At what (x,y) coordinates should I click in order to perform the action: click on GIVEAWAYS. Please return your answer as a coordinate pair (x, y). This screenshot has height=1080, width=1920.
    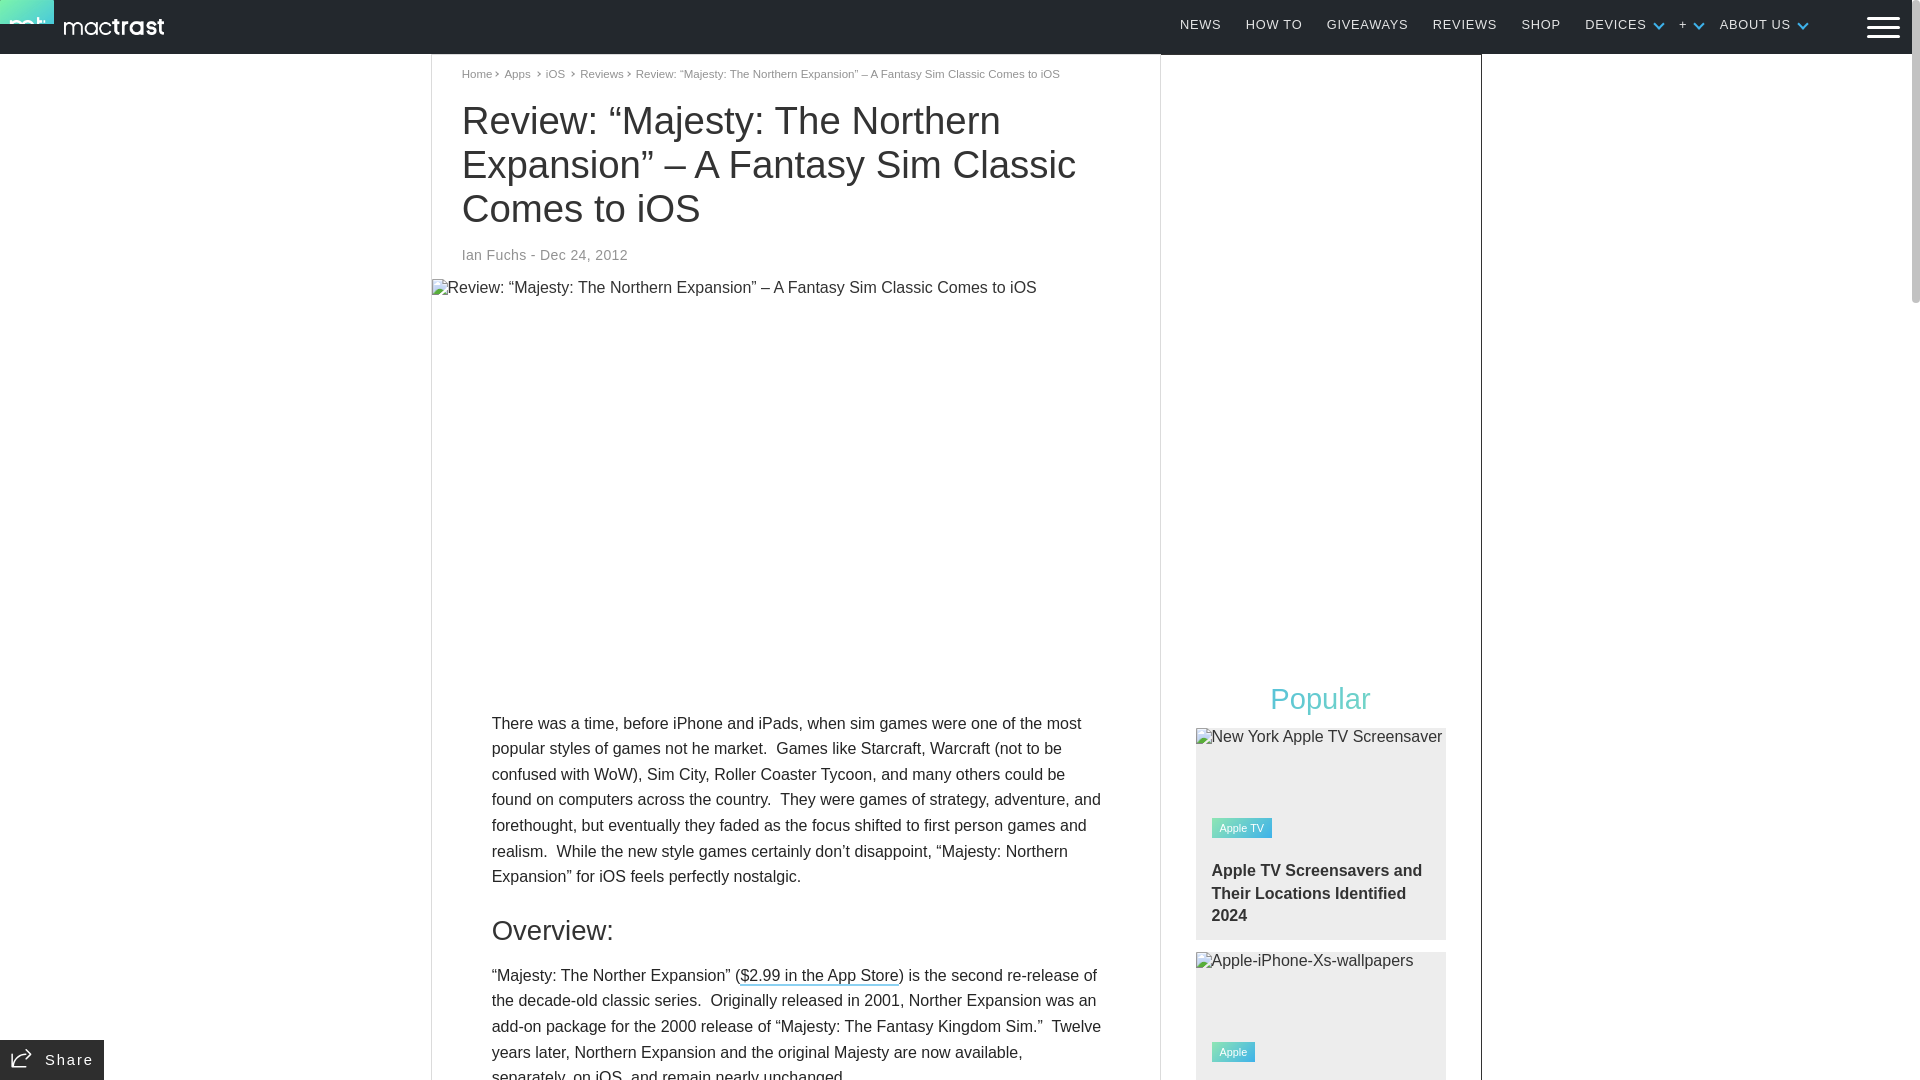
    Looking at the image, I should click on (1368, 24).